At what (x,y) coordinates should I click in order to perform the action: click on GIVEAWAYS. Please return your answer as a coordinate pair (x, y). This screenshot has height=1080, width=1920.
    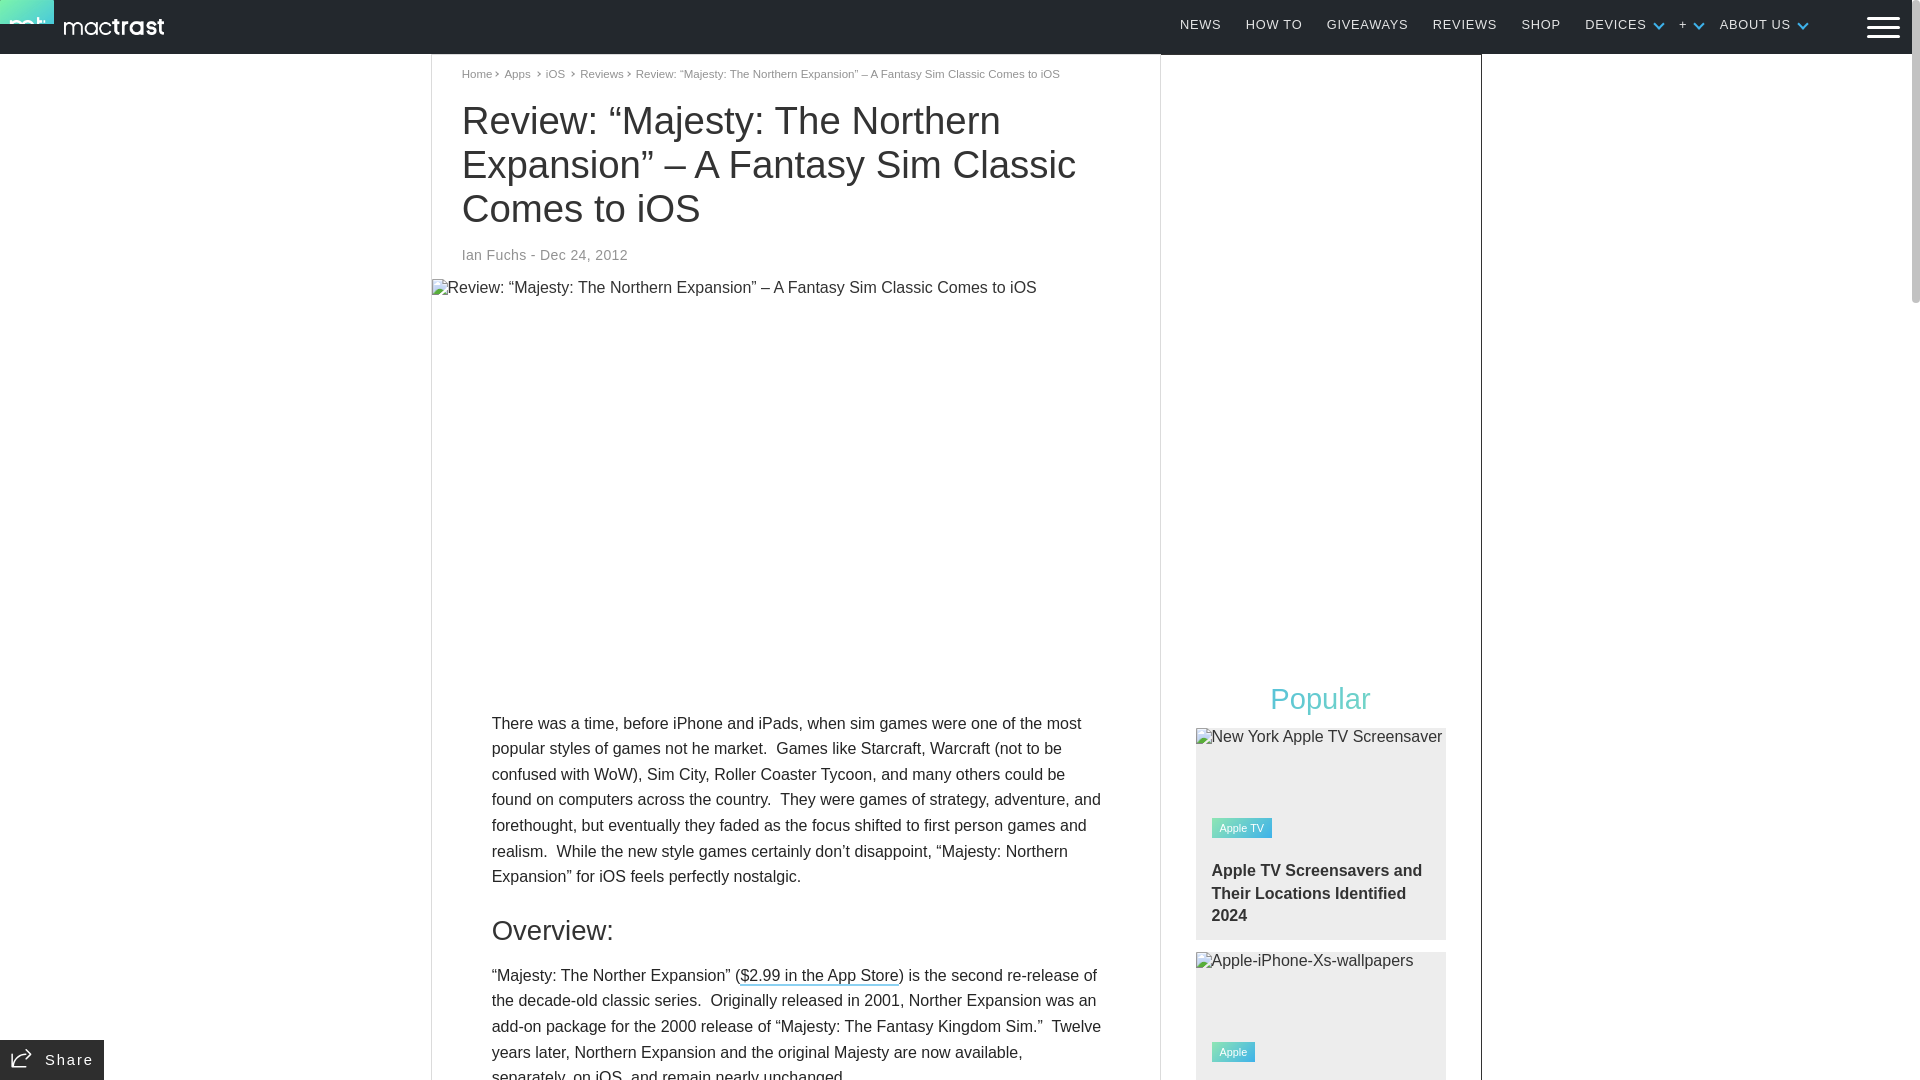
    Looking at the image, I should click on (1368, 24).